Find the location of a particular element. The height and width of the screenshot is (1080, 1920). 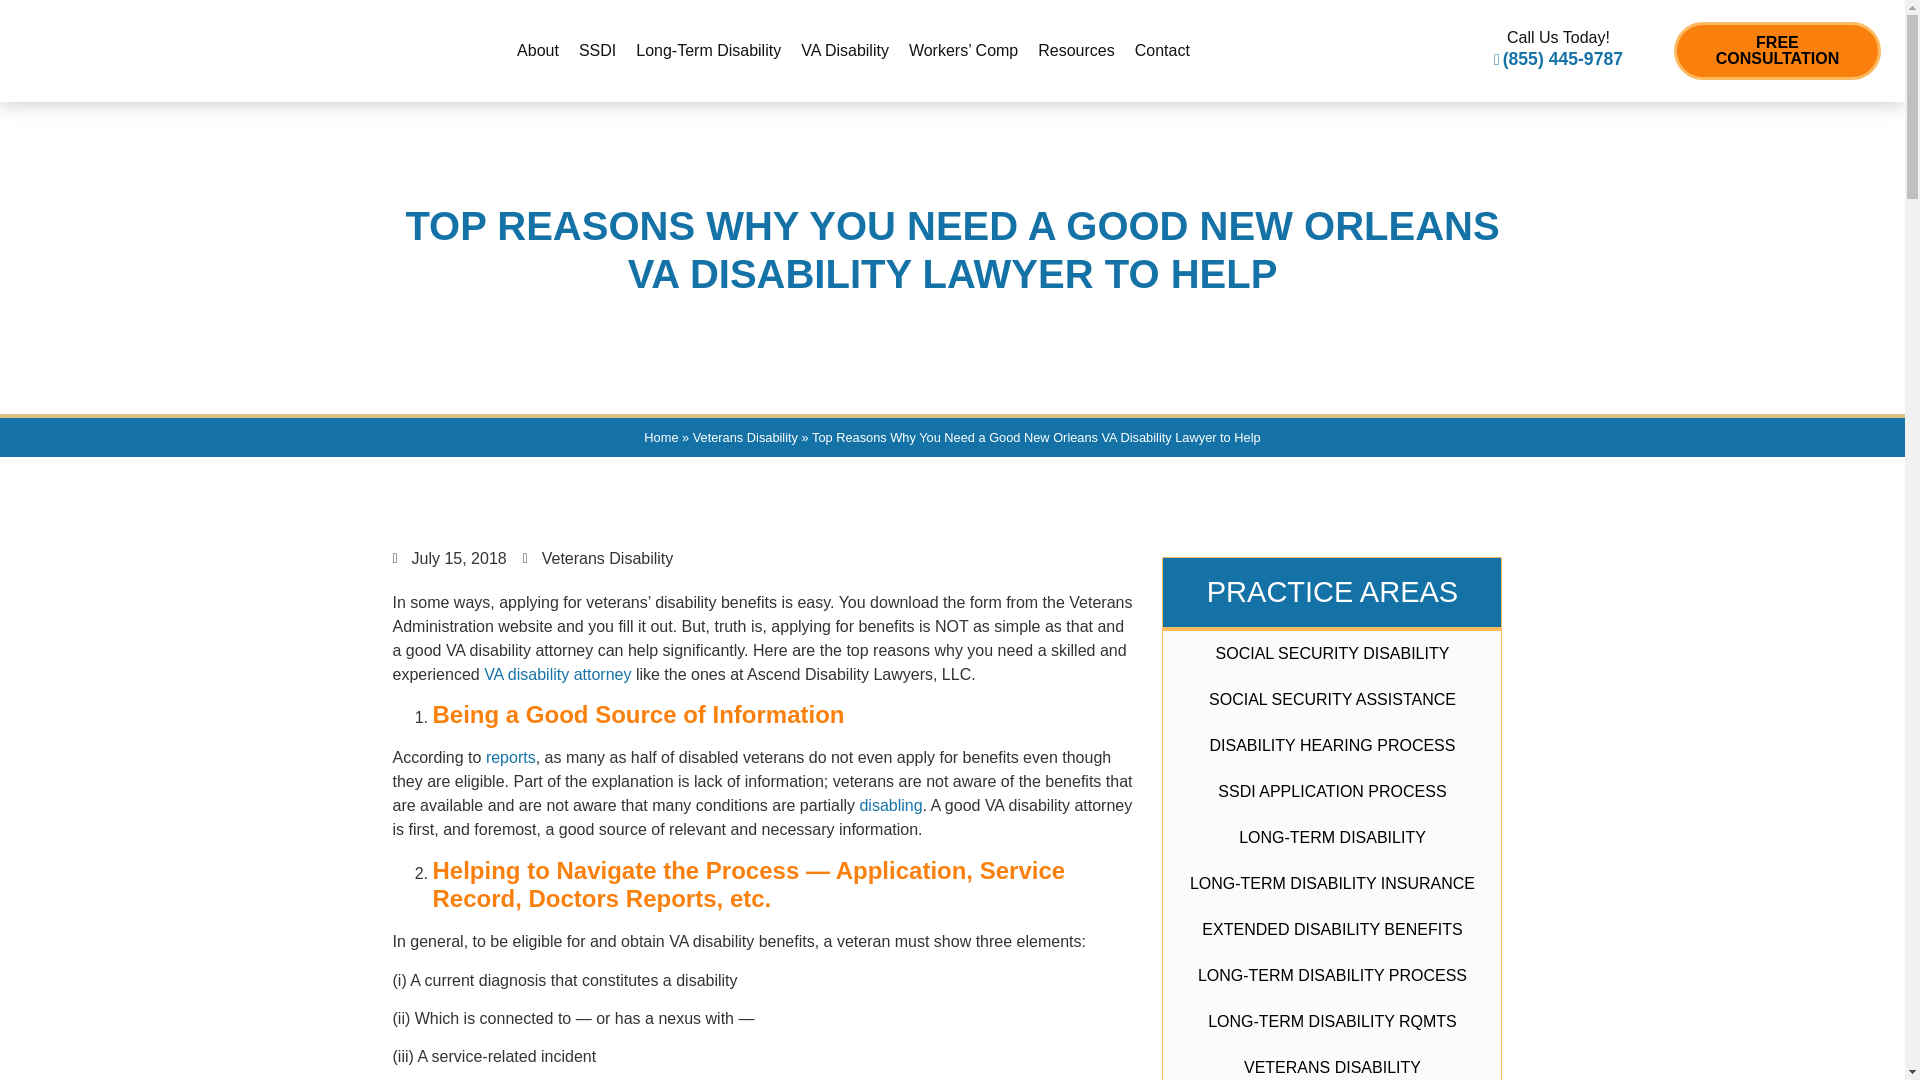

About is located at coordinates (537, 50).